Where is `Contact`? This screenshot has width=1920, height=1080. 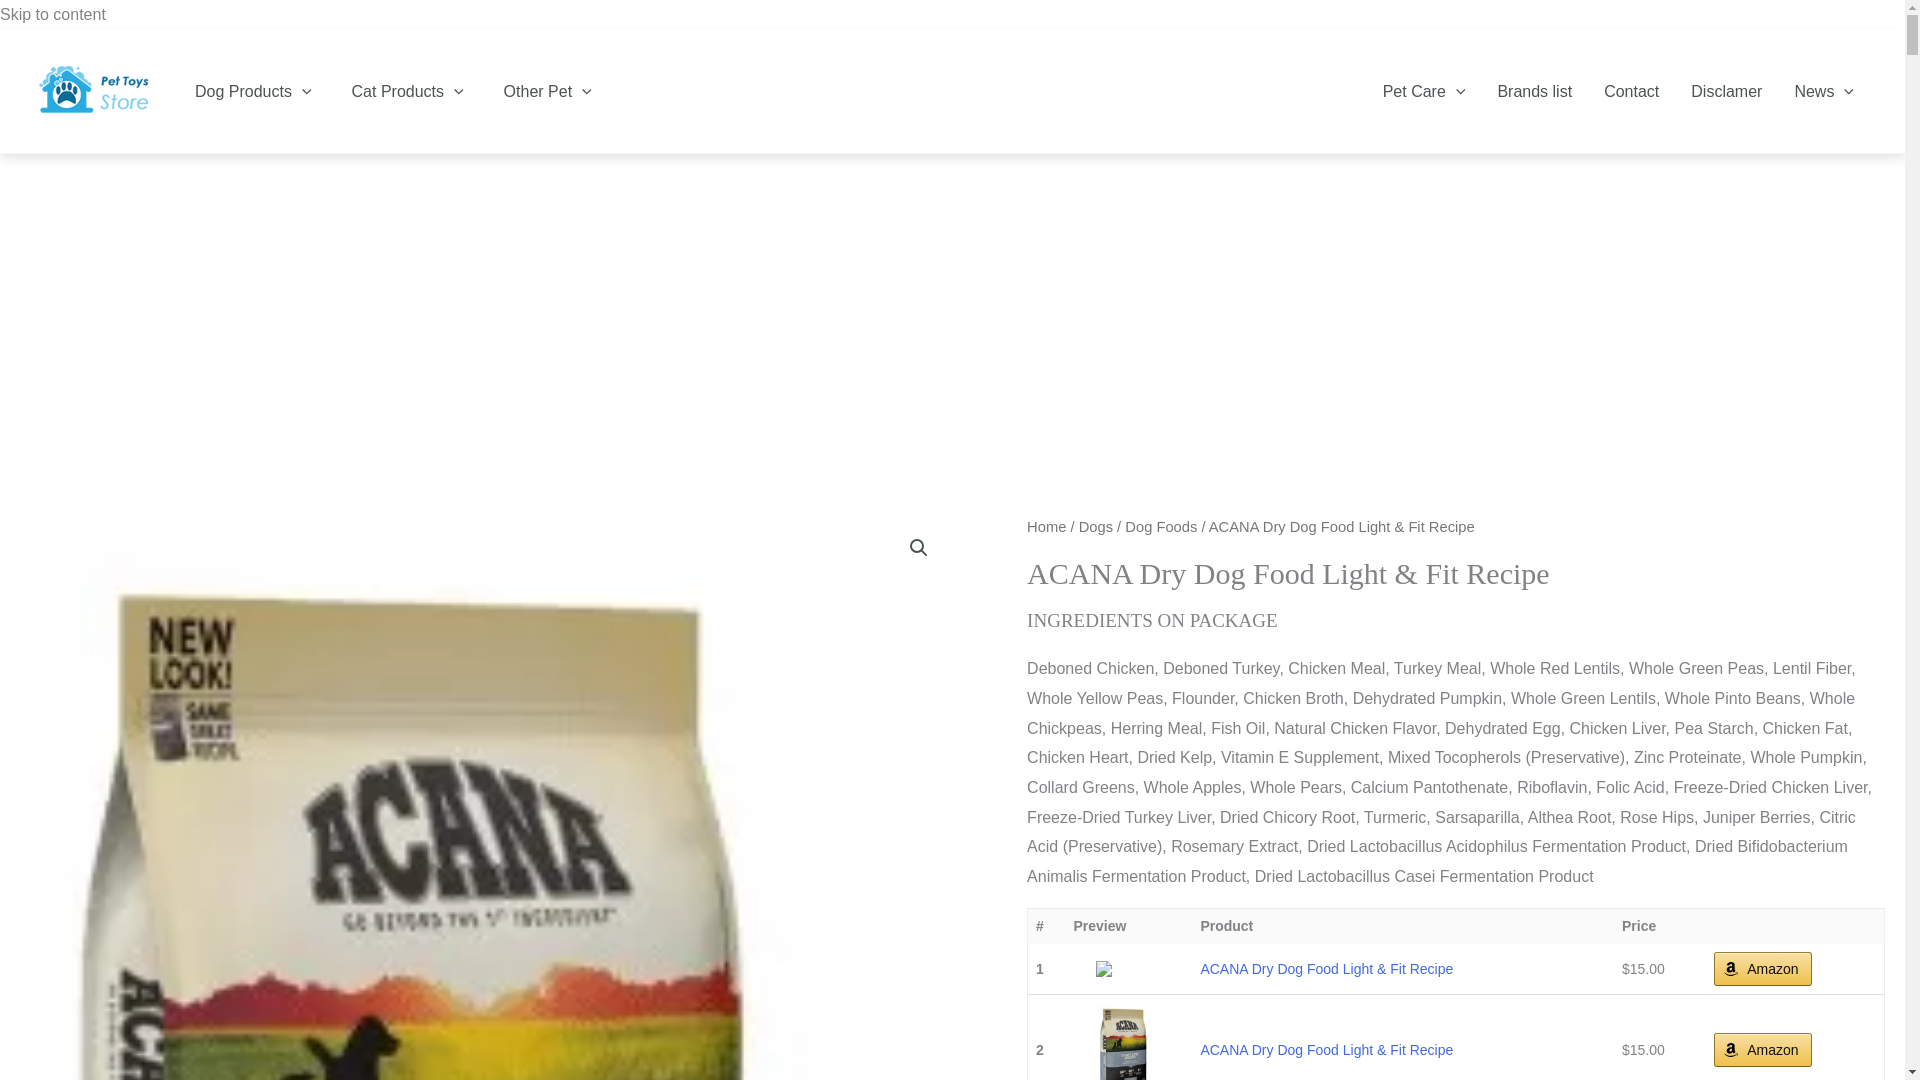
Contact is located at coordinates (1630, 90).